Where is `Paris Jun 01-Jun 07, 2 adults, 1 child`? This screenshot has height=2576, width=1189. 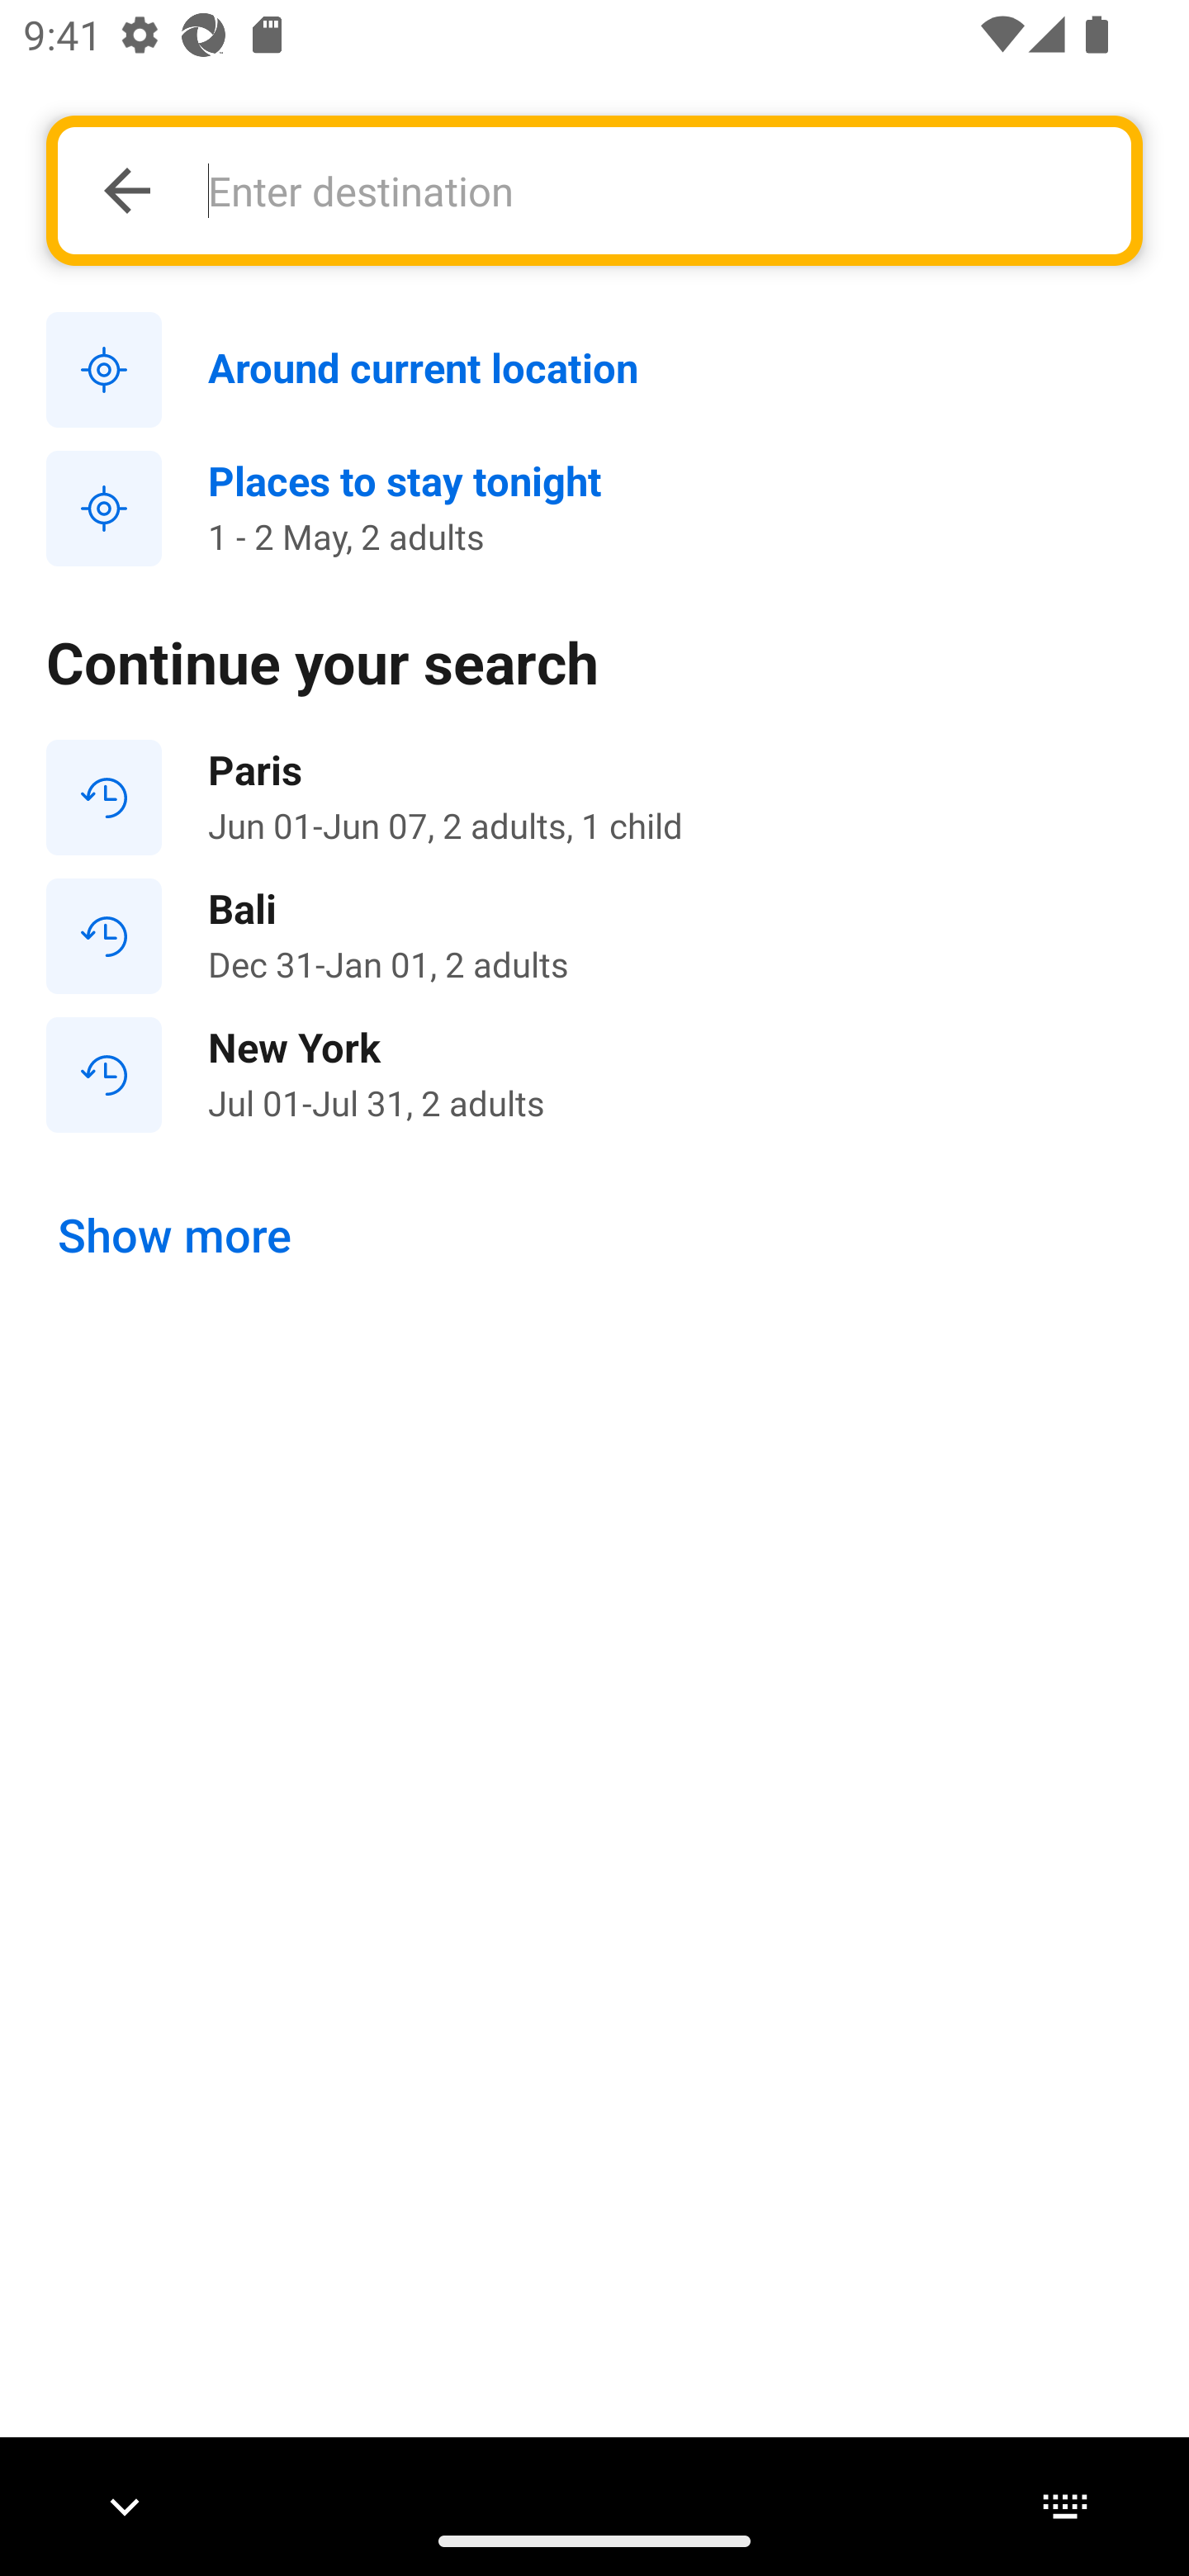 Paris Jun 01-Jun 07, 2 adults, 1 child is located at coordinates (594, 798).